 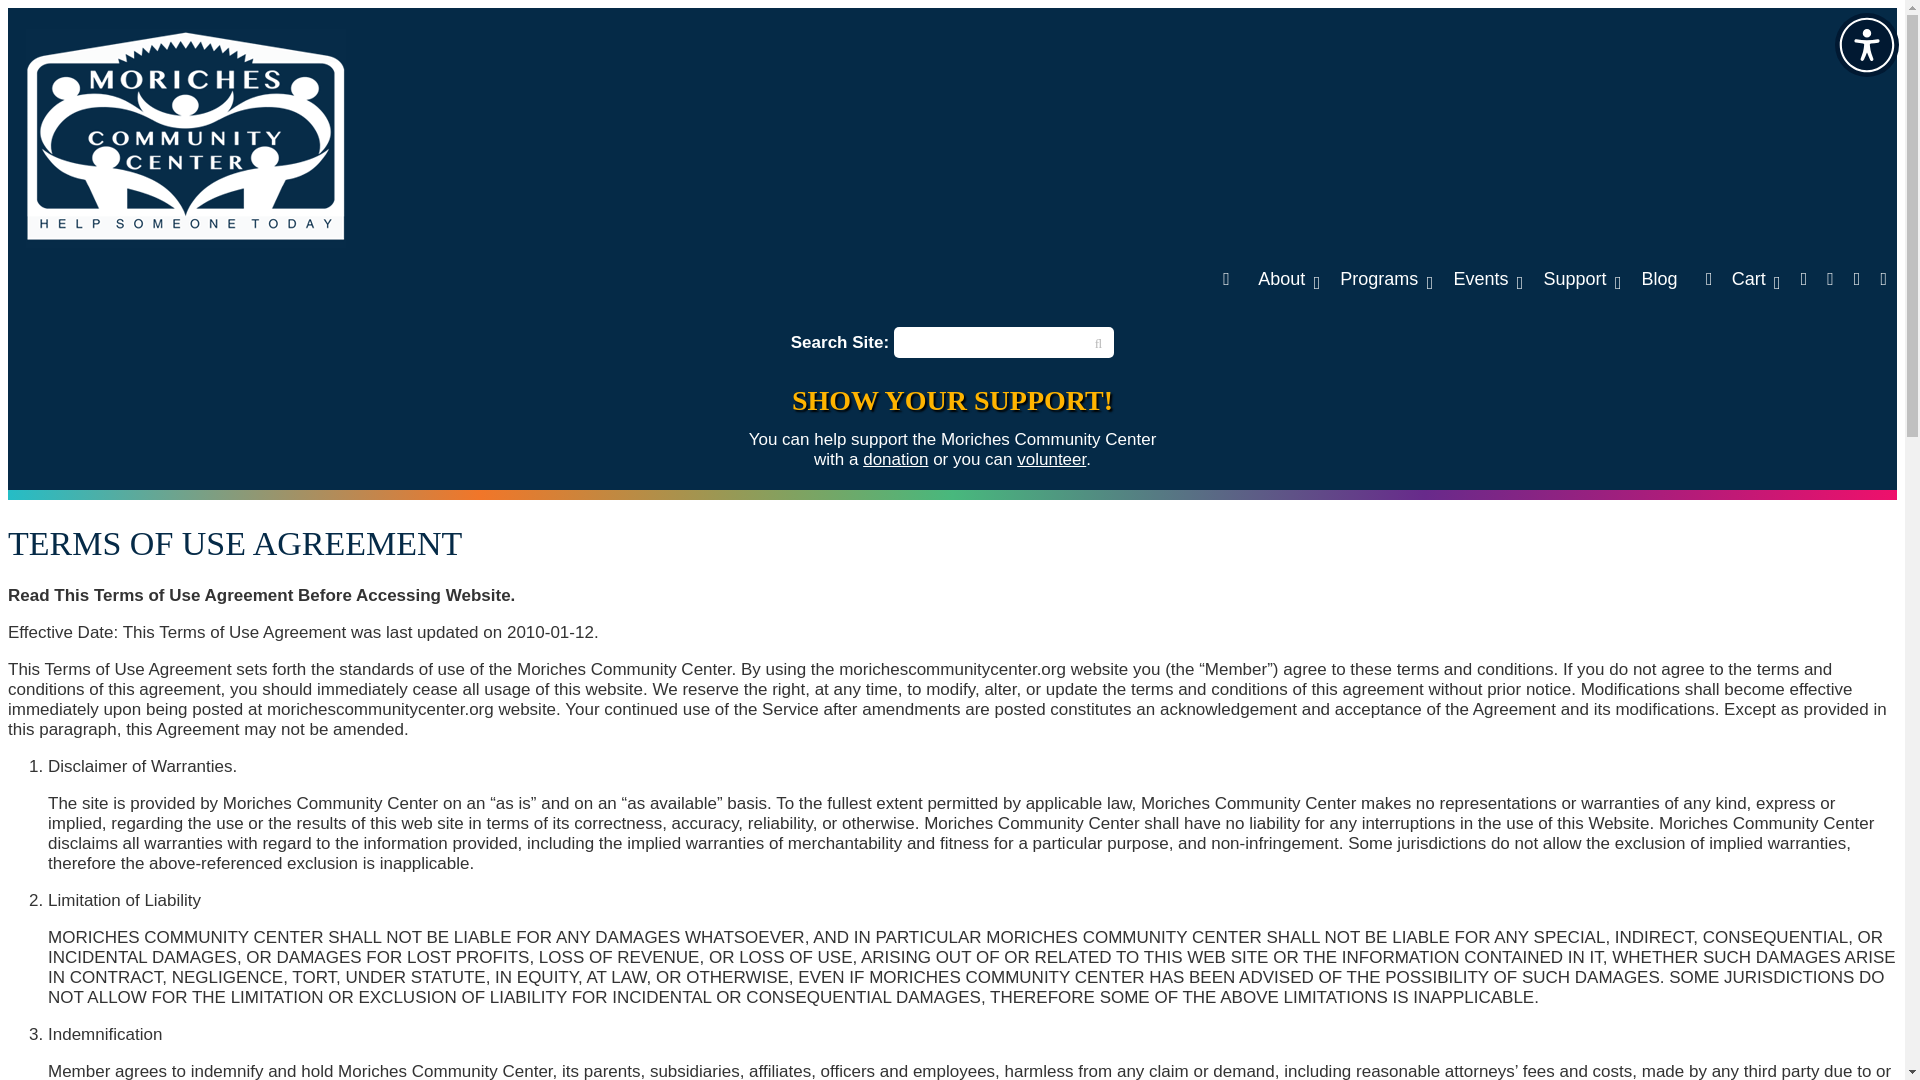 What do you see at coordinates (894, 459) in the screenshot?
I see `donation` at bounding box center [894, 459].